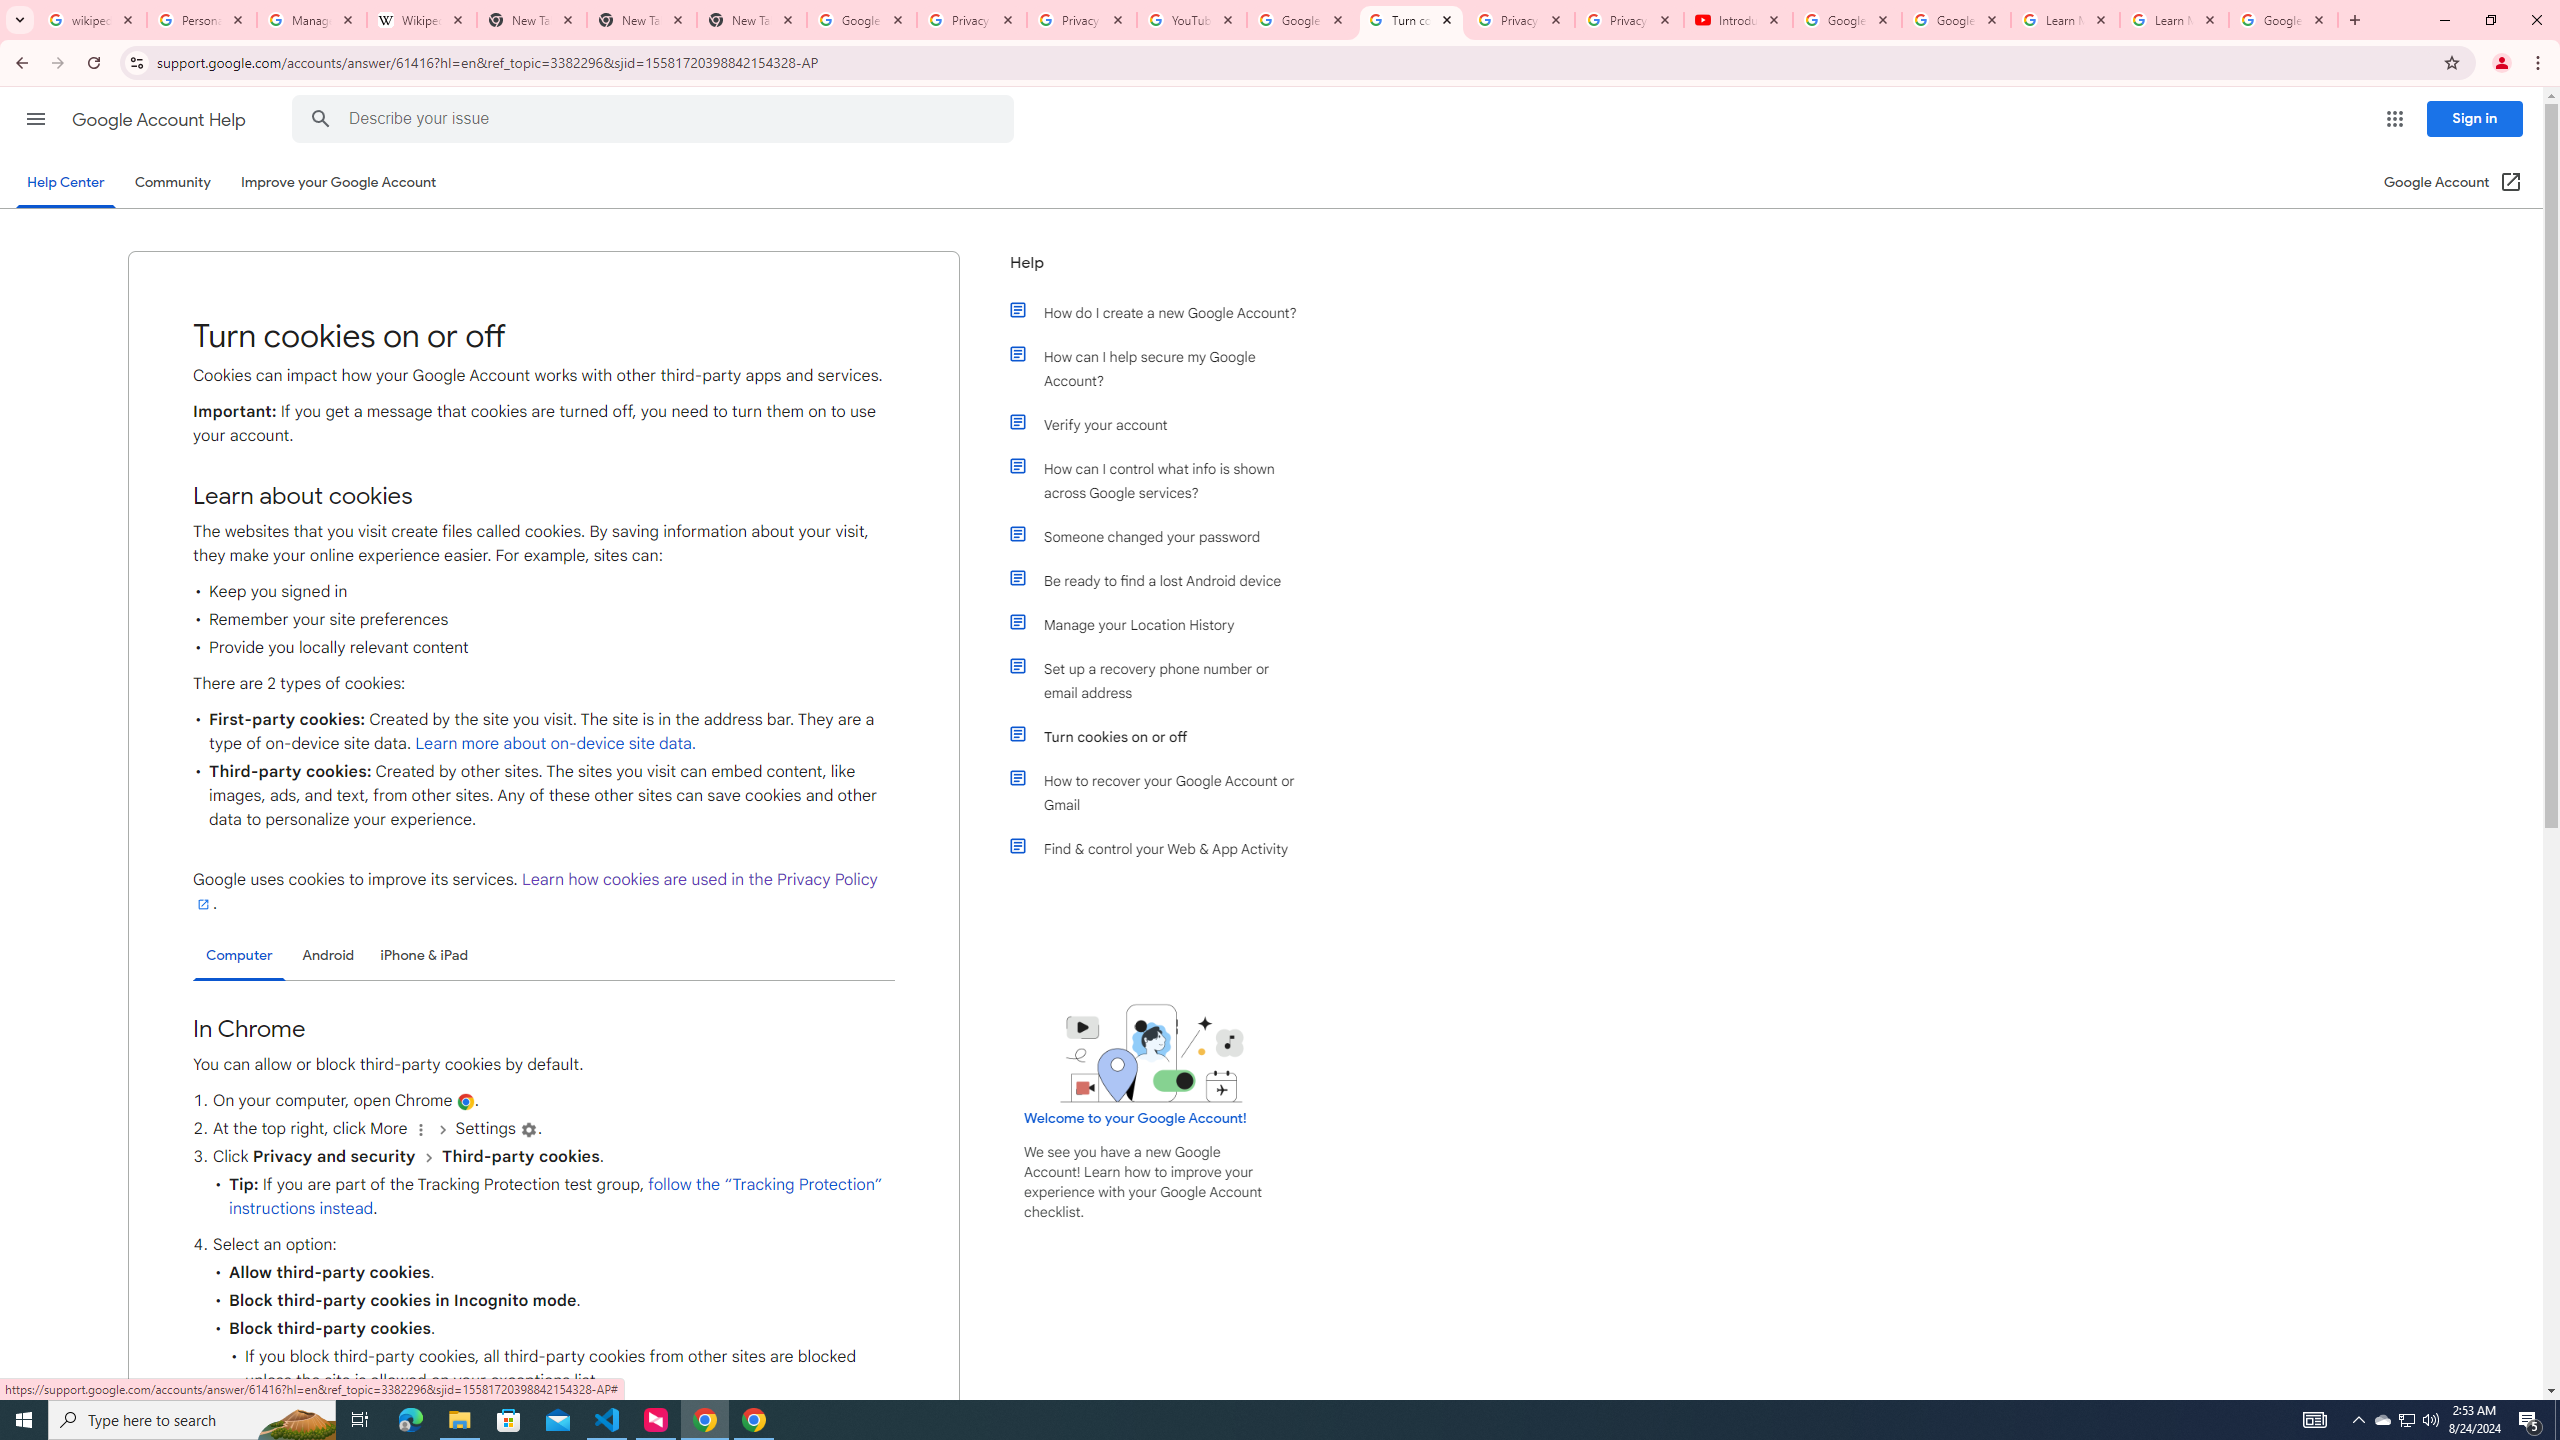 The height and width of the screenshot is (1440, 2560). What do you see at coordinates (1163, 536) in the screenshot?
I see `Someone changed your password` at bounding box center [1163, 536].